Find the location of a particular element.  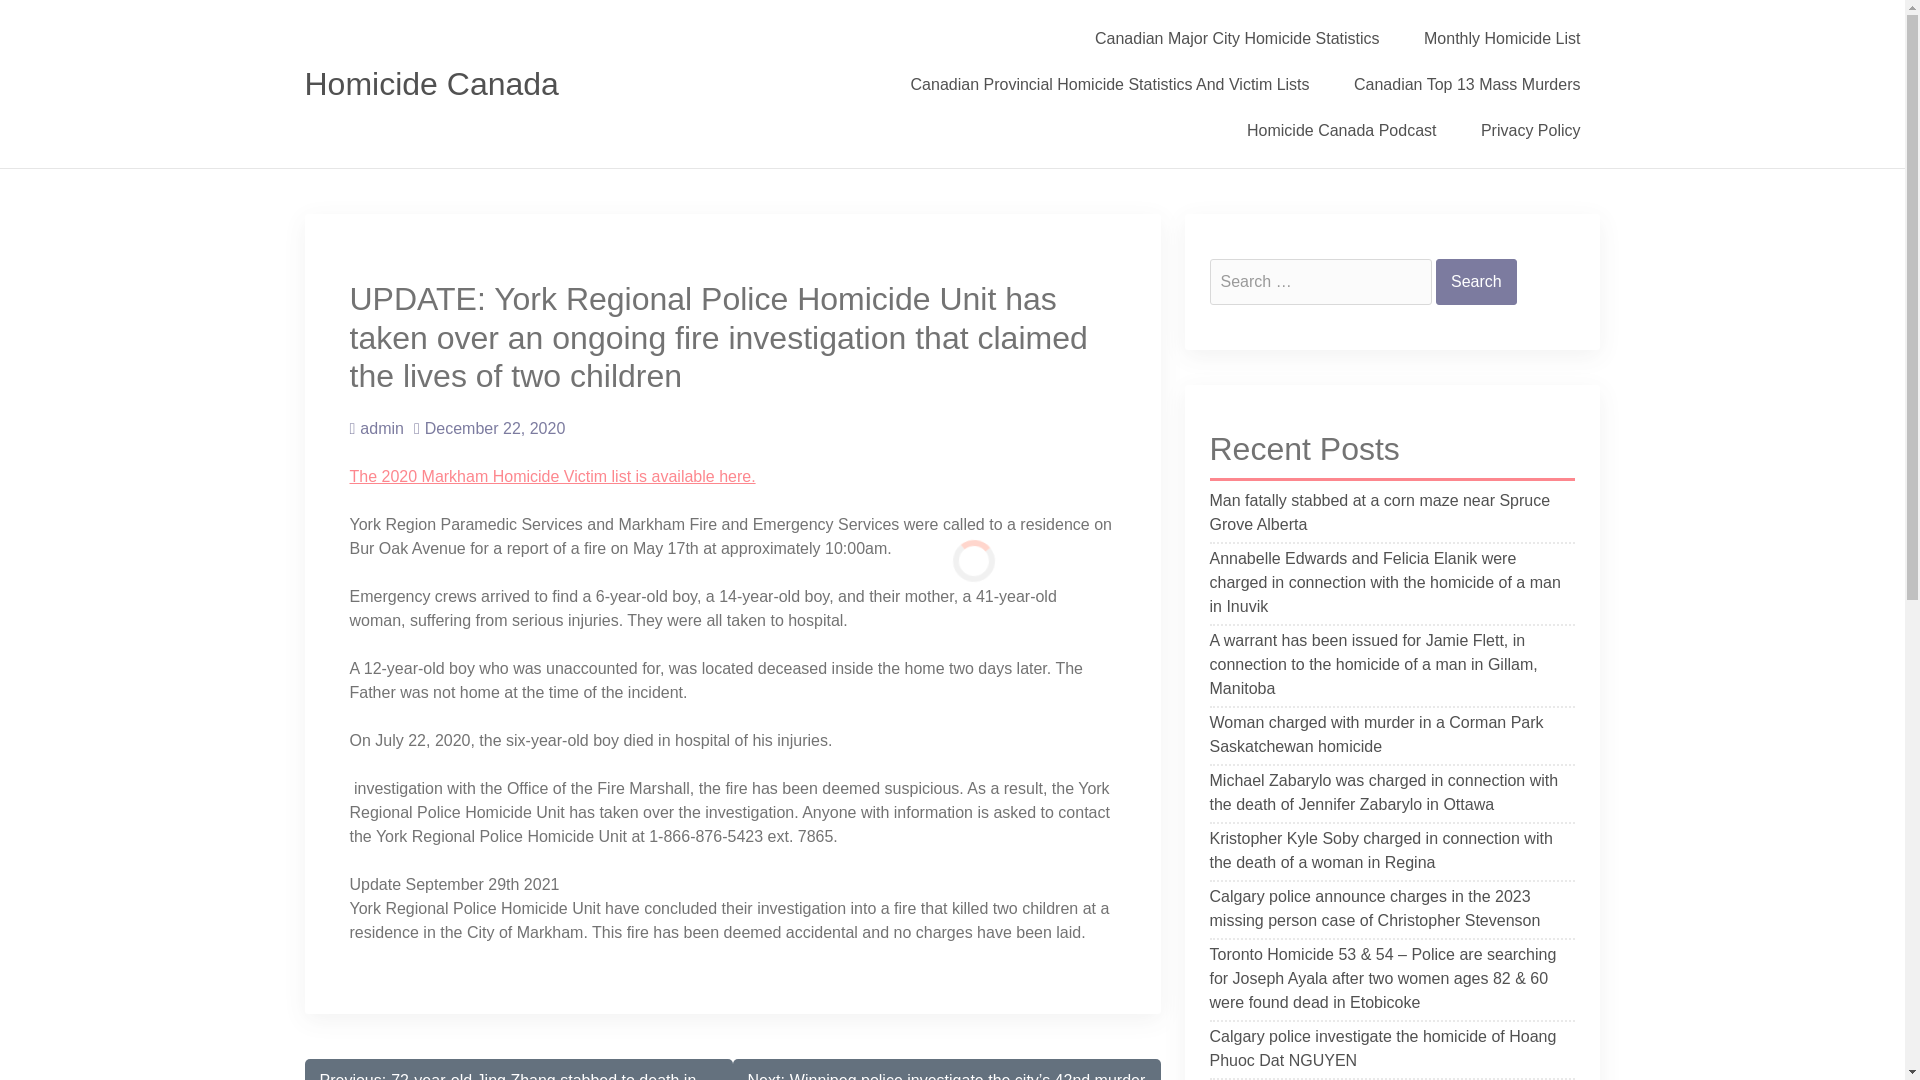

Search is located at coordinates (1476, 282).